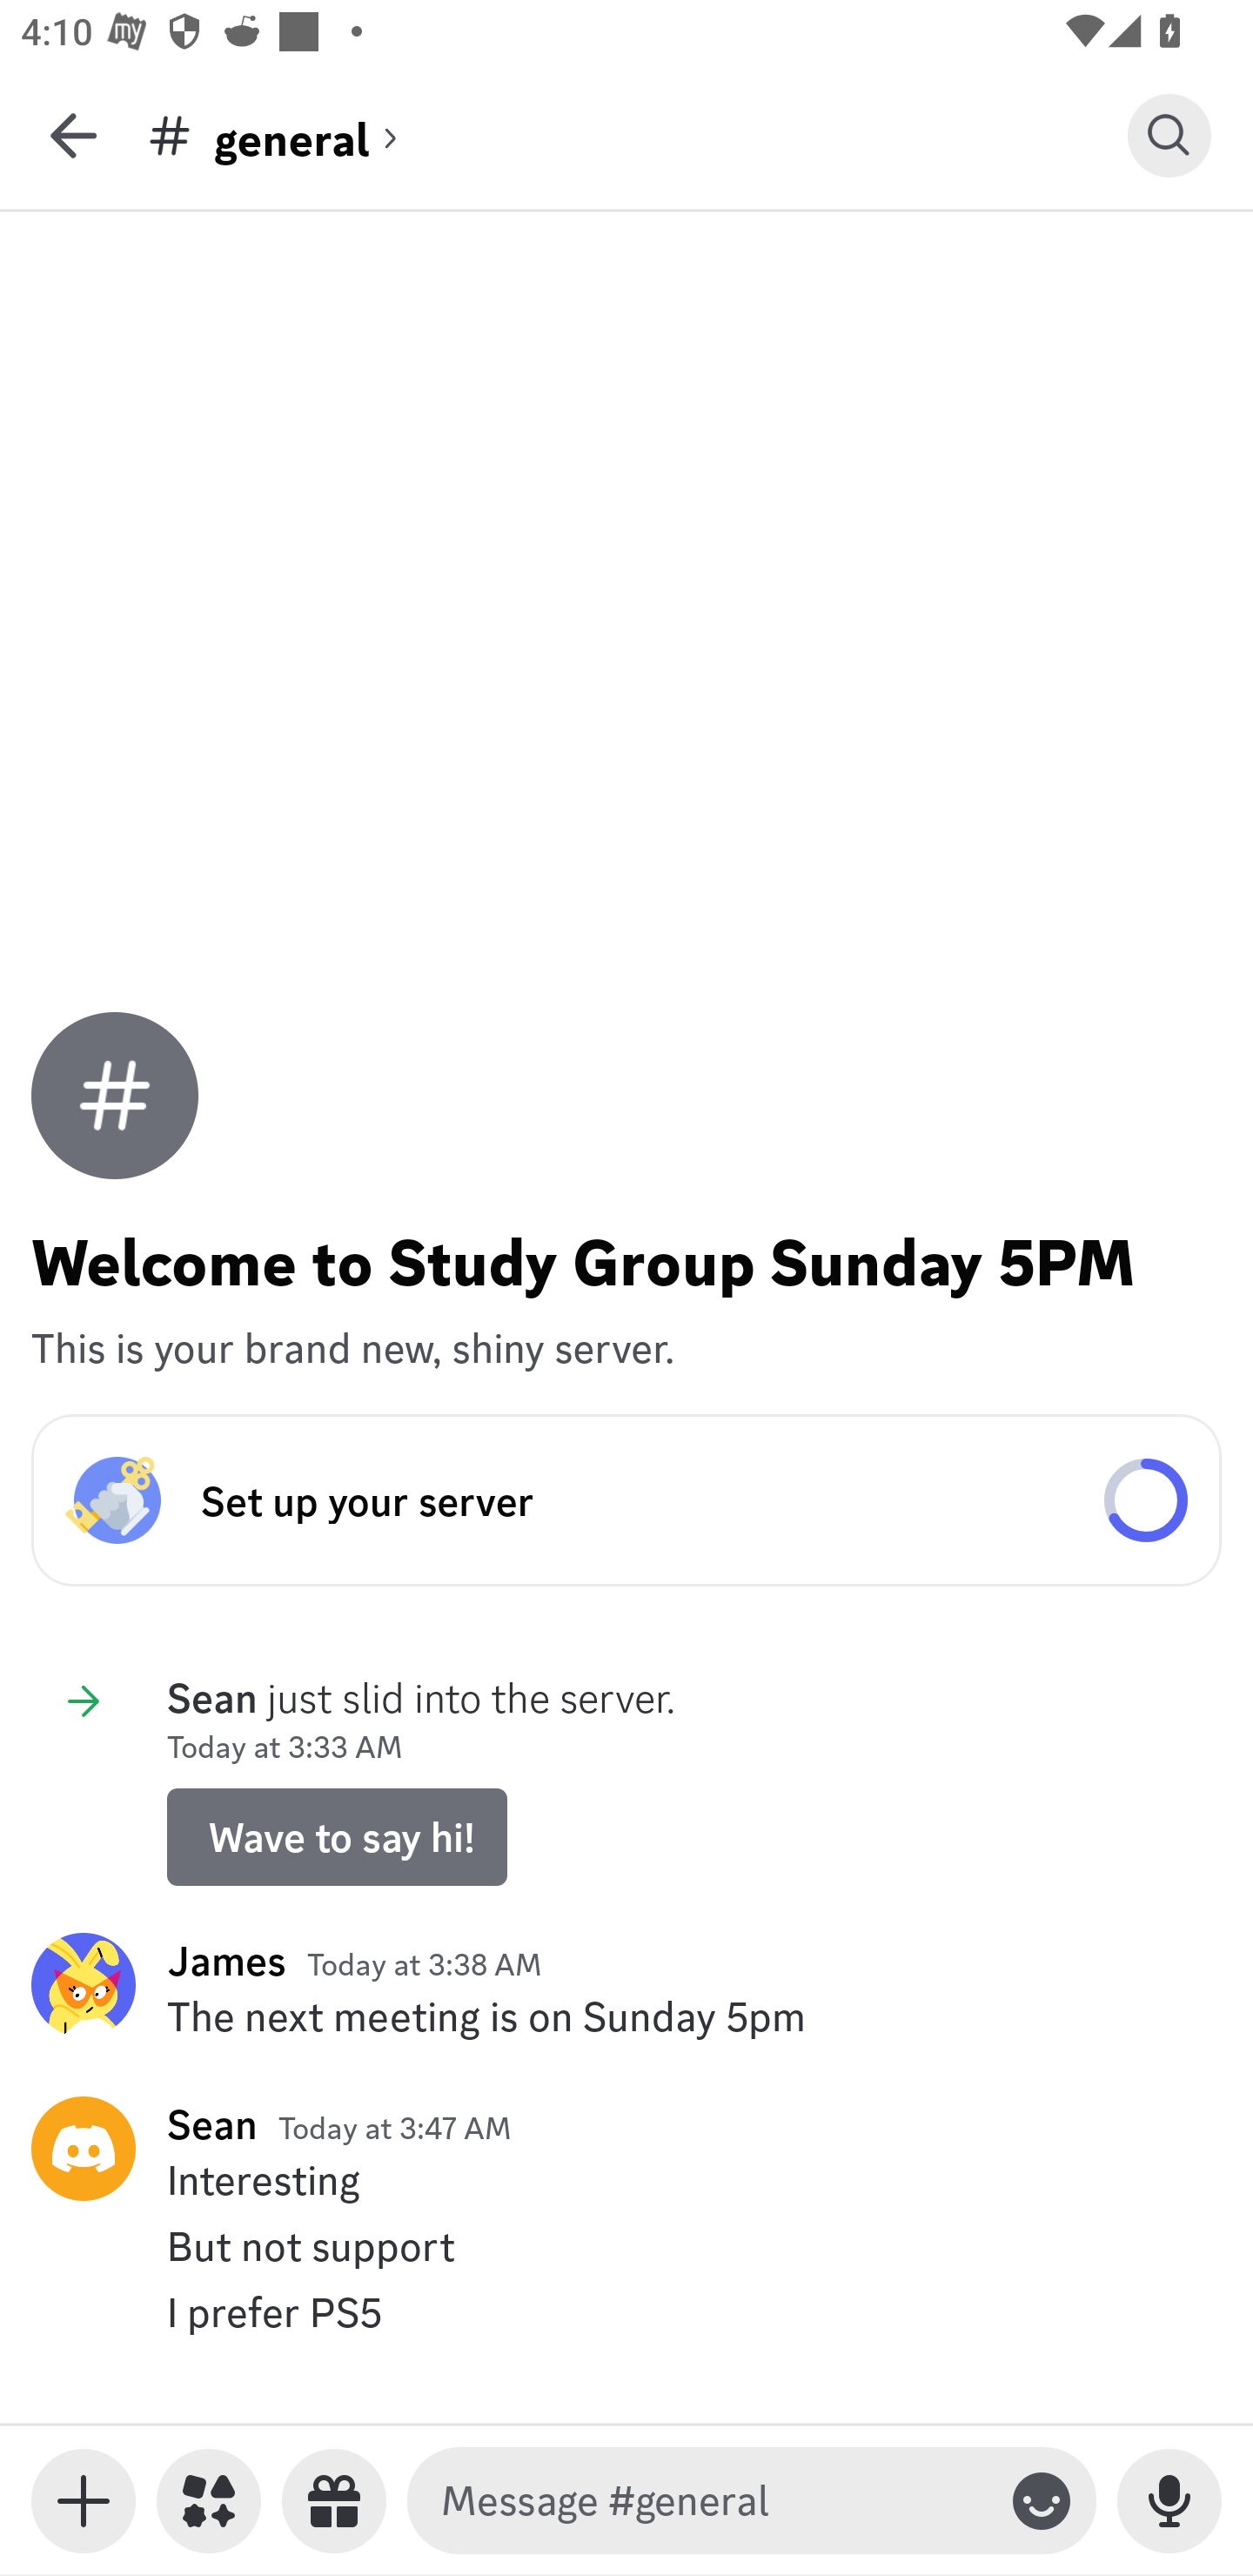  Describe the element at coordinates (626, 2311) in the screenshot. I see `yuxiang.007, I prefer PS5 I prefer PS5` at that location.